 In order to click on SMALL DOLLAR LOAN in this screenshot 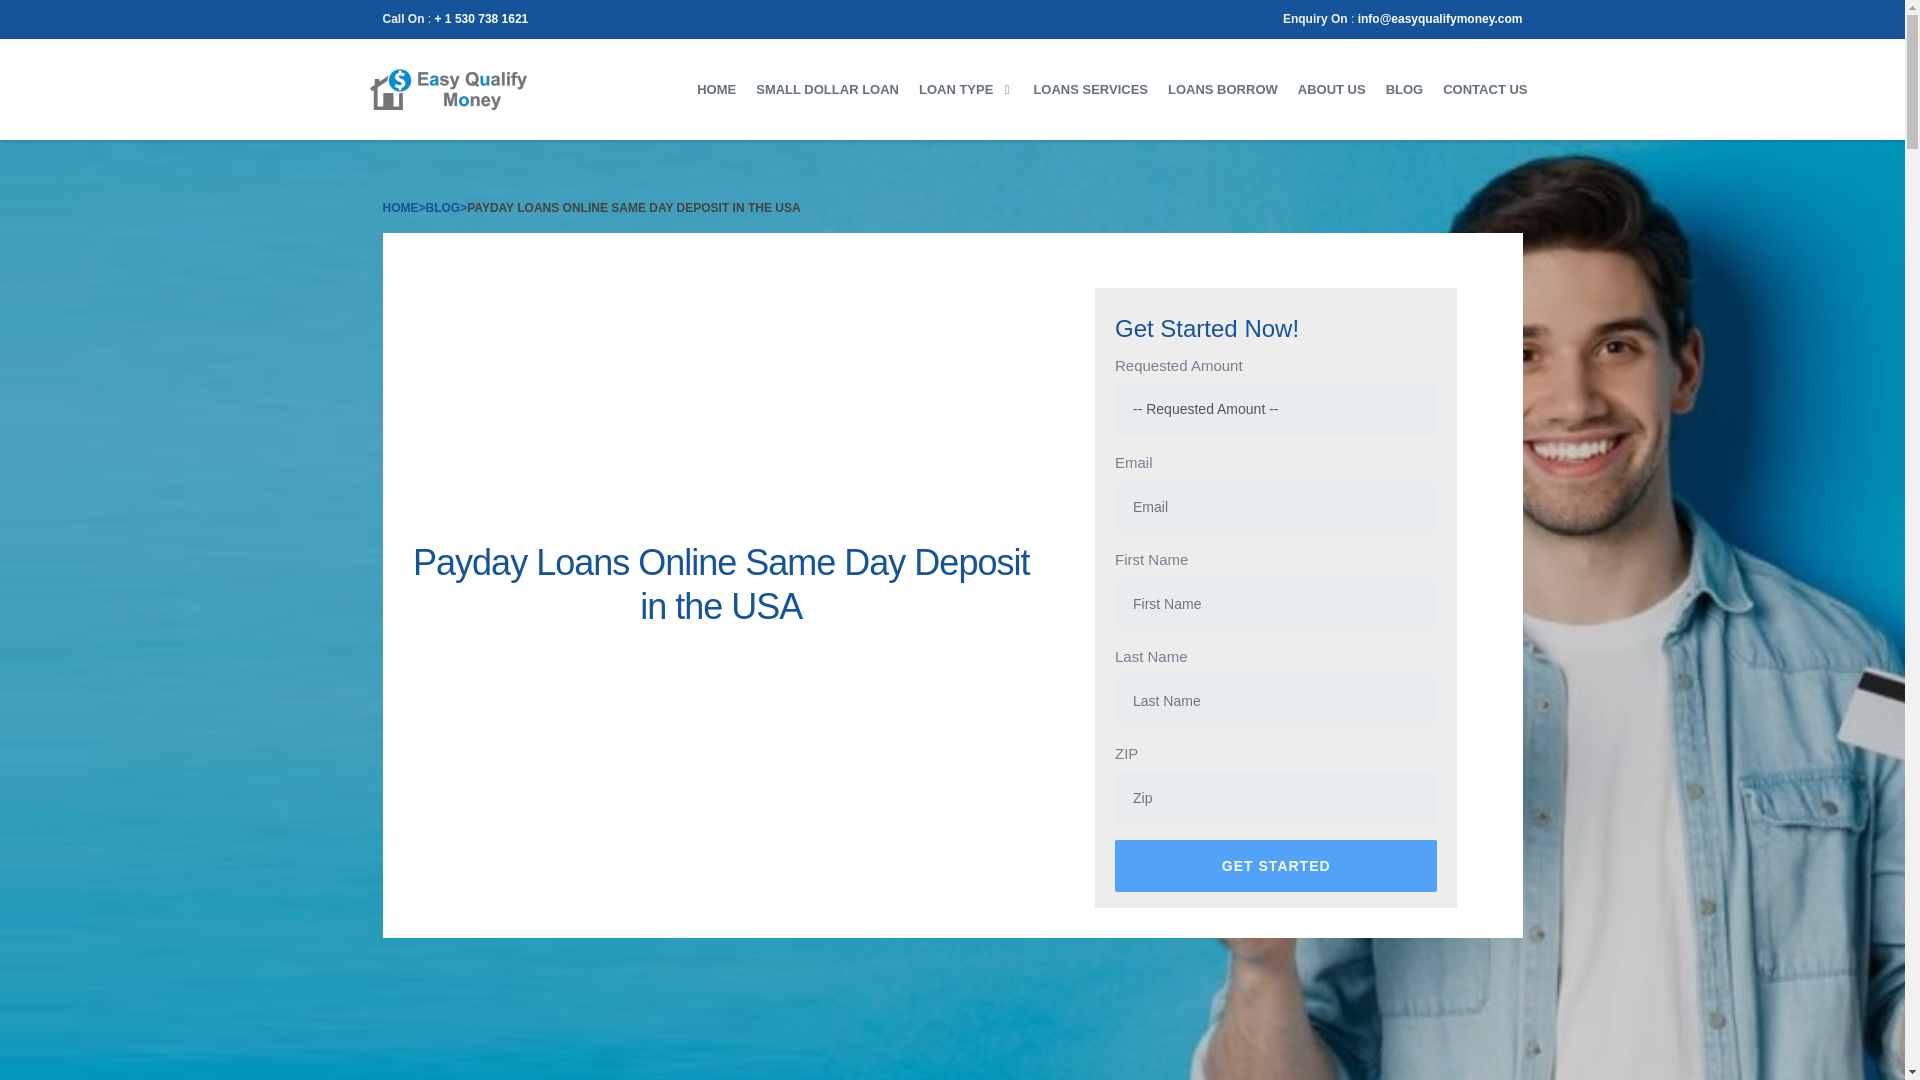, I will do `click(827, 89)`.